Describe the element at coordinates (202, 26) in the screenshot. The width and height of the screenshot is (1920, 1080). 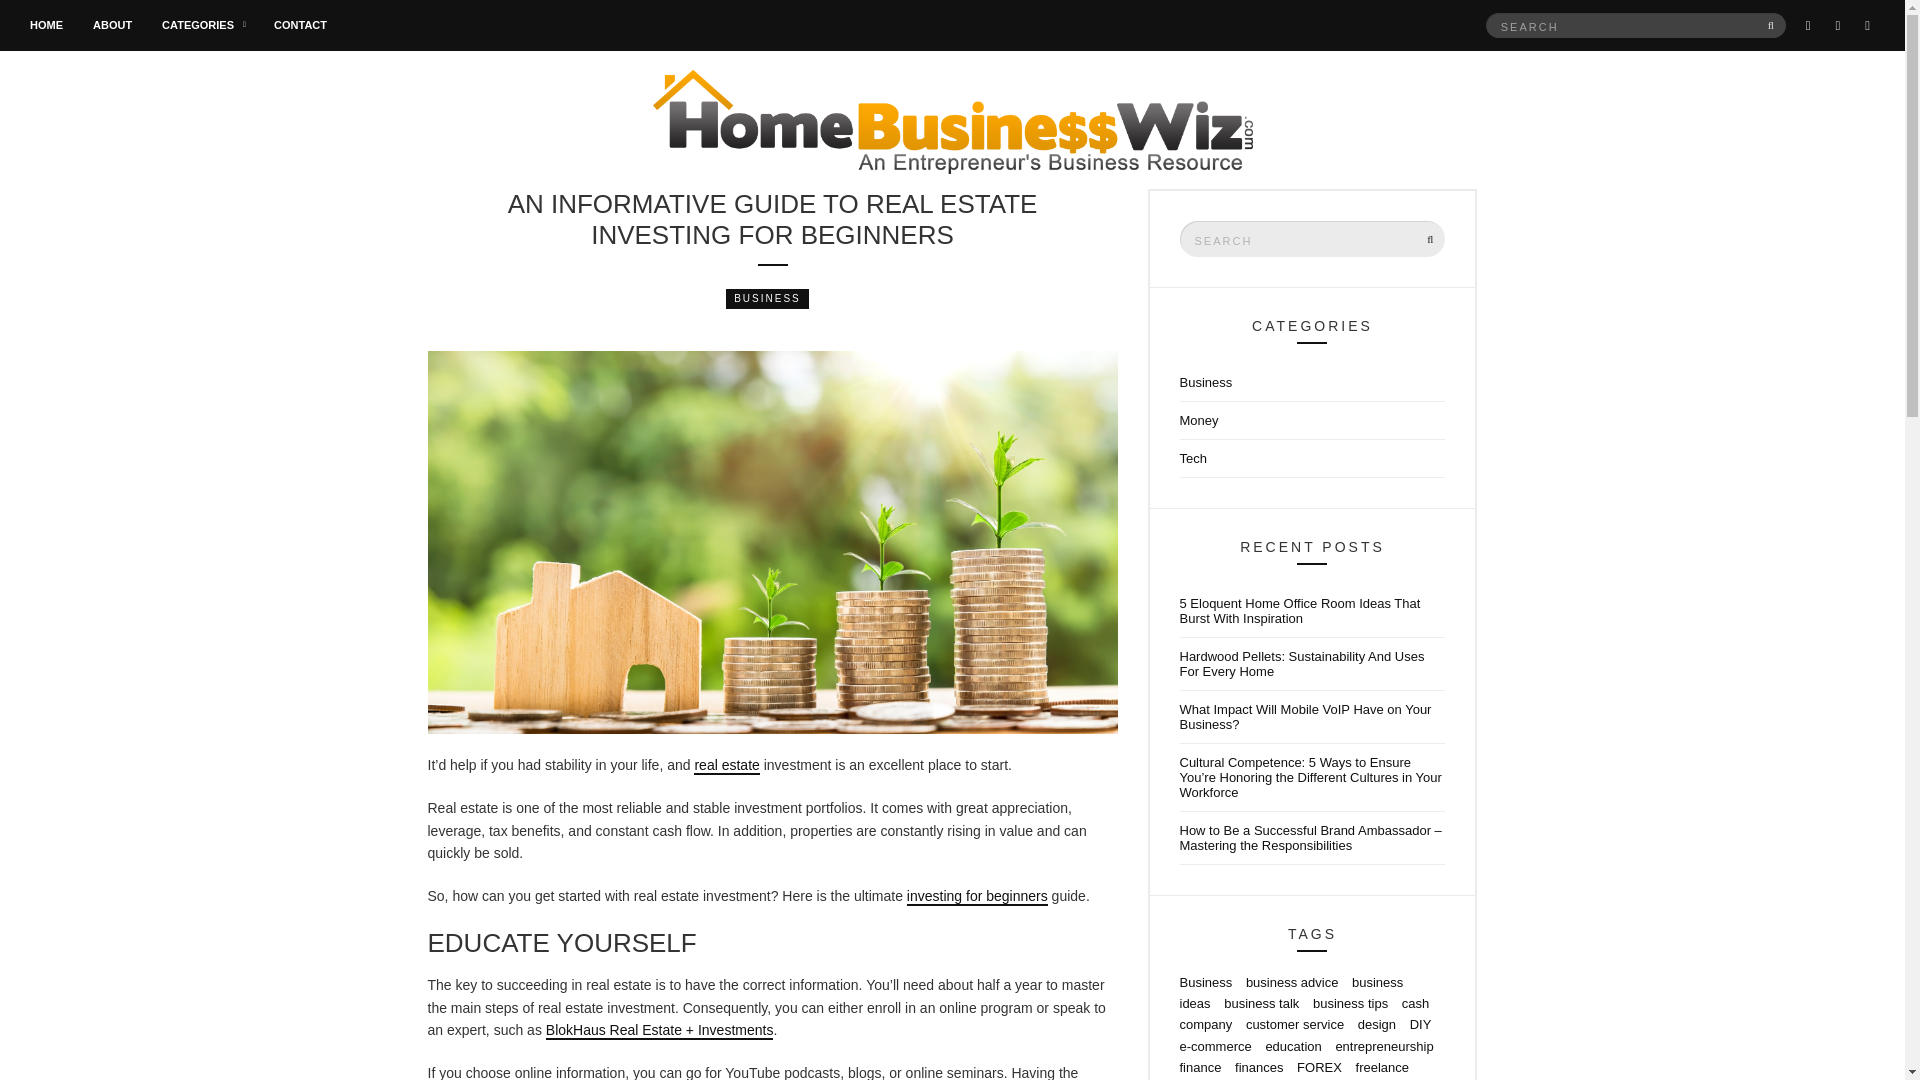
I see `CATEGORIES` at that location.